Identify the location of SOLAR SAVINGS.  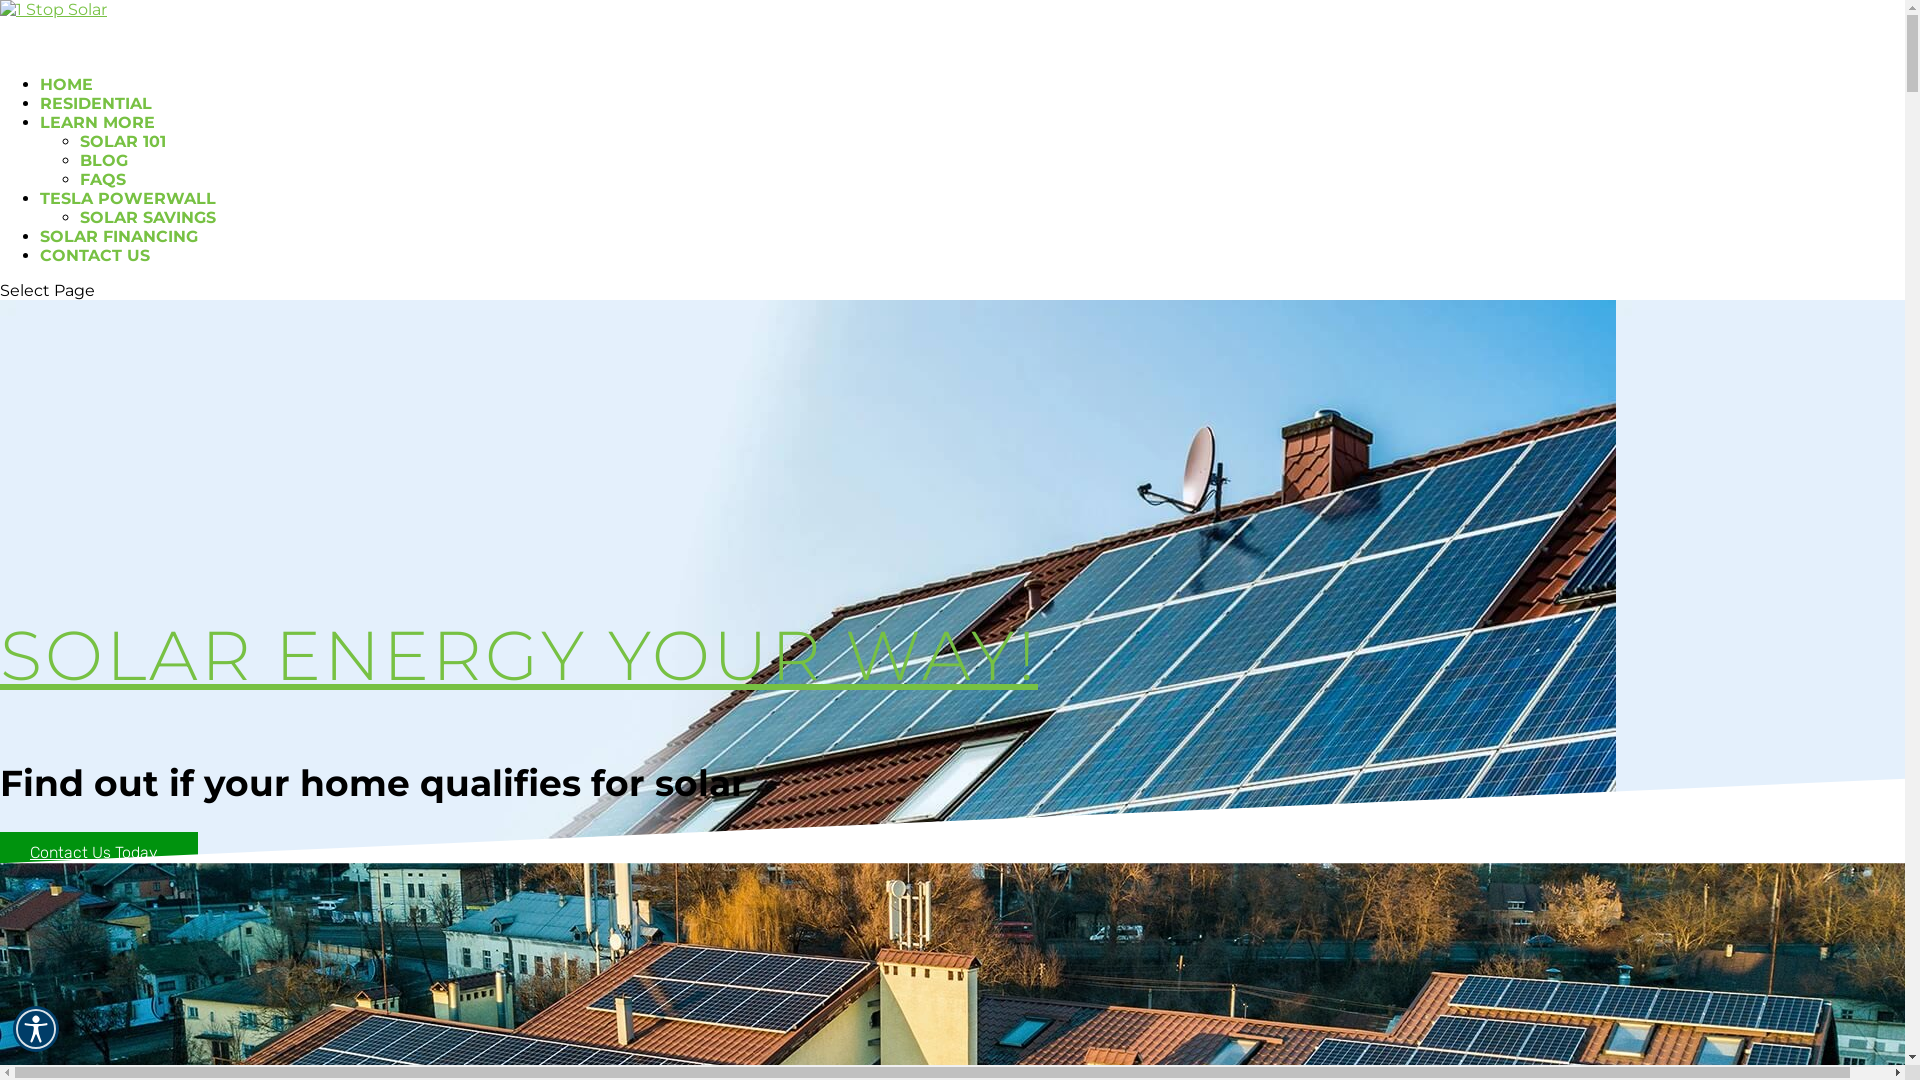
(148, 218).